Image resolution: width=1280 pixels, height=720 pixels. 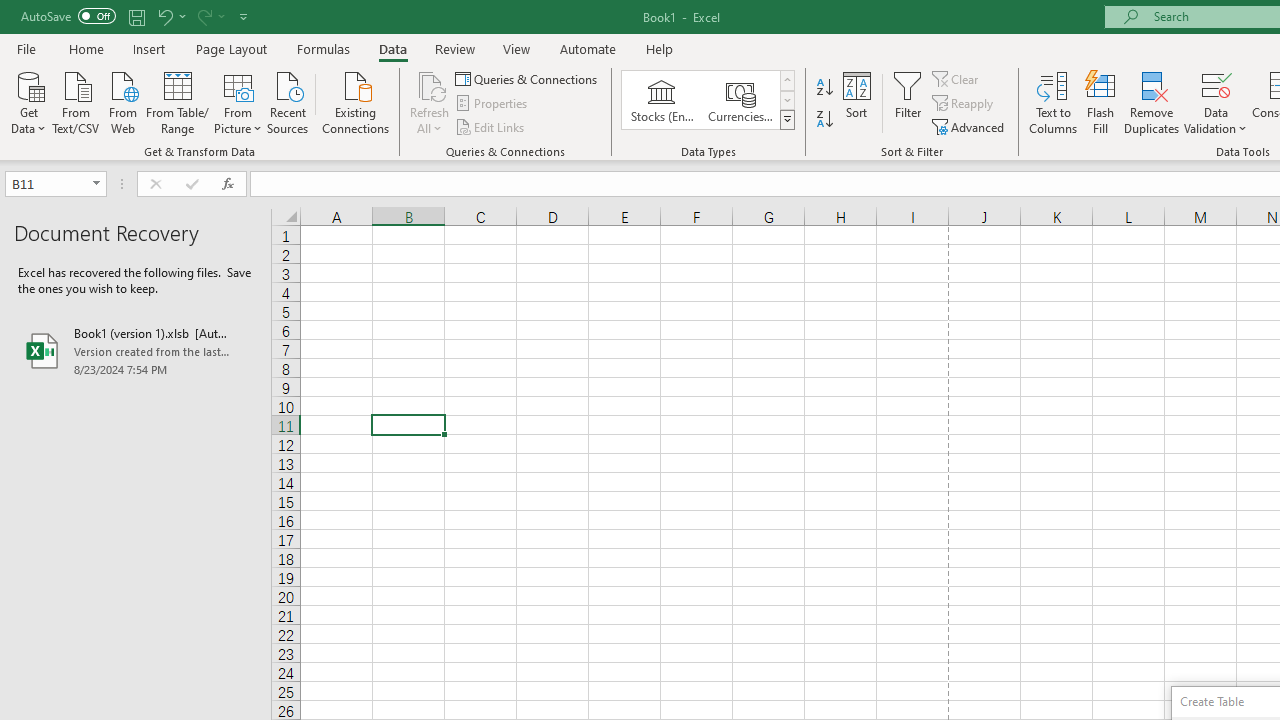 What do you see at coordinates (856, 102) in the screenshot?
I see `Sort...` at bounding box center [856, 102].